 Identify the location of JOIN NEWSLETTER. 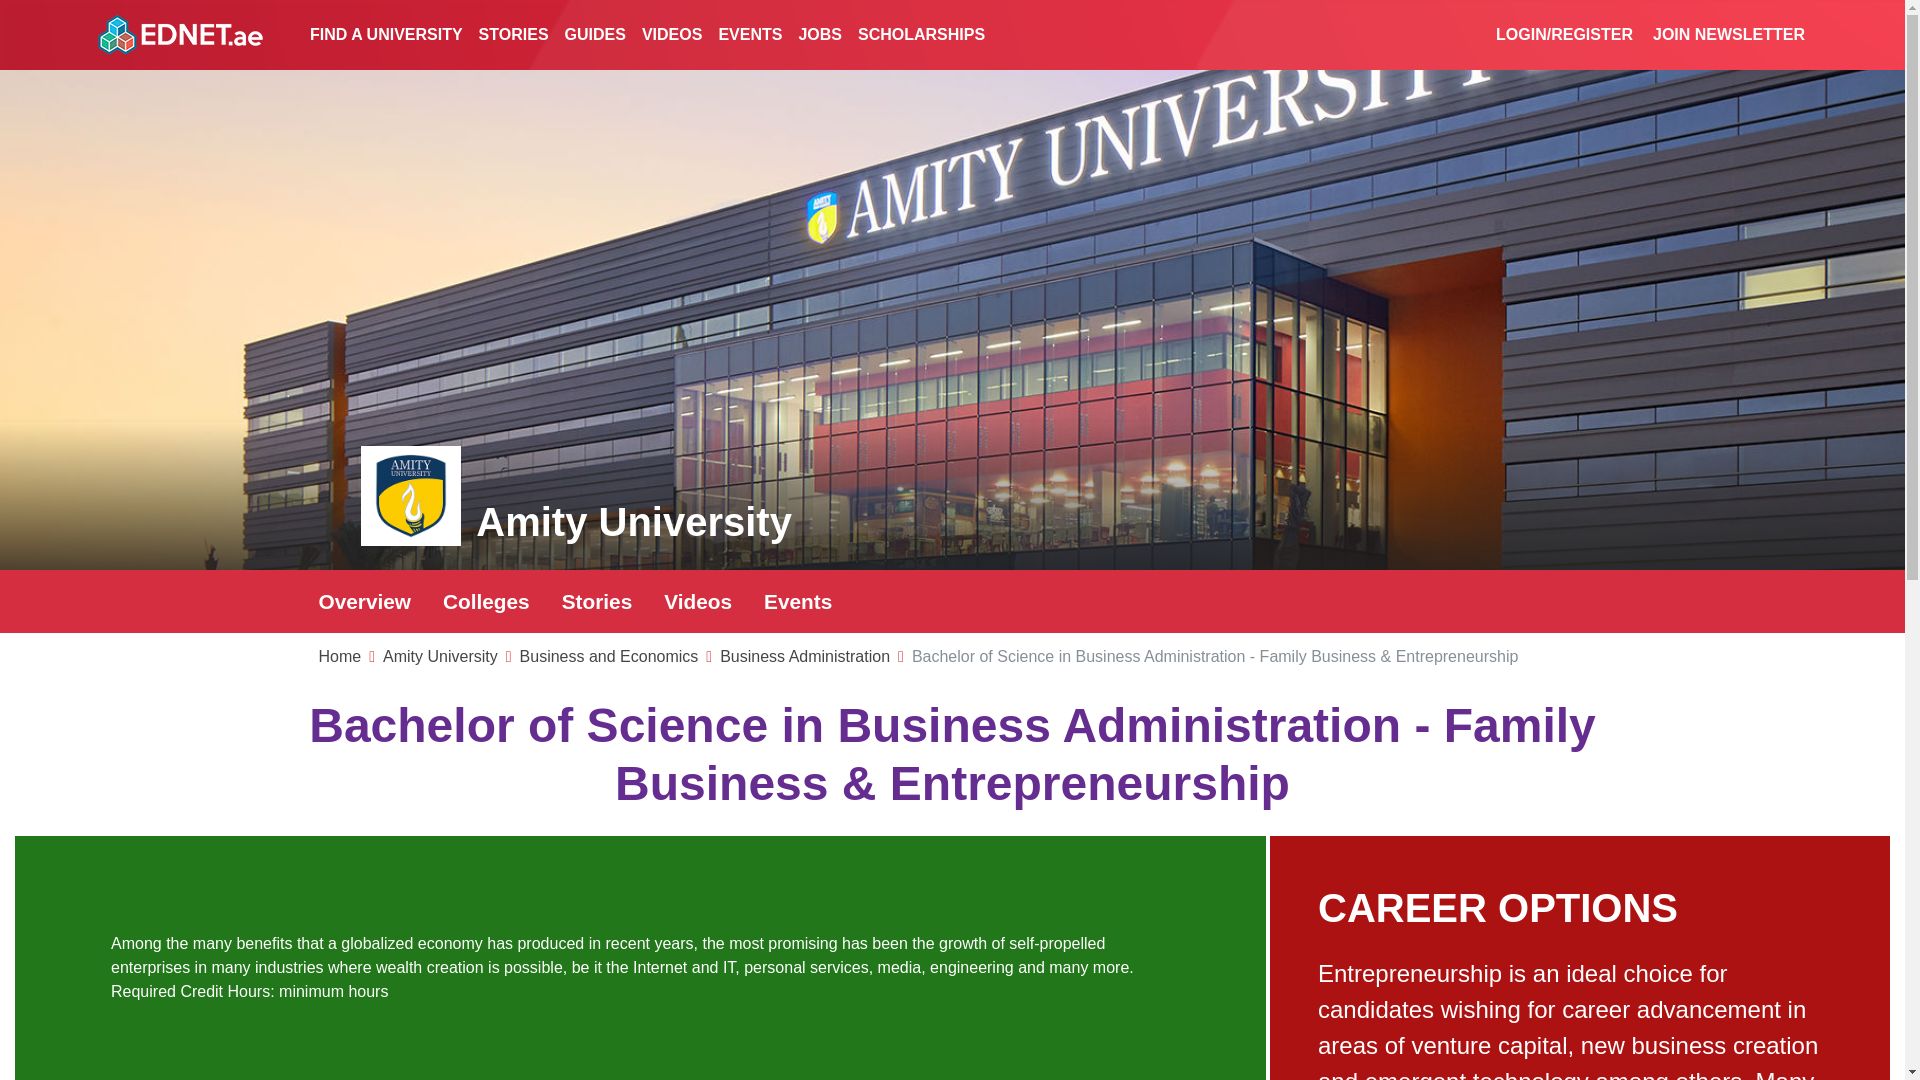
(1728, 35).